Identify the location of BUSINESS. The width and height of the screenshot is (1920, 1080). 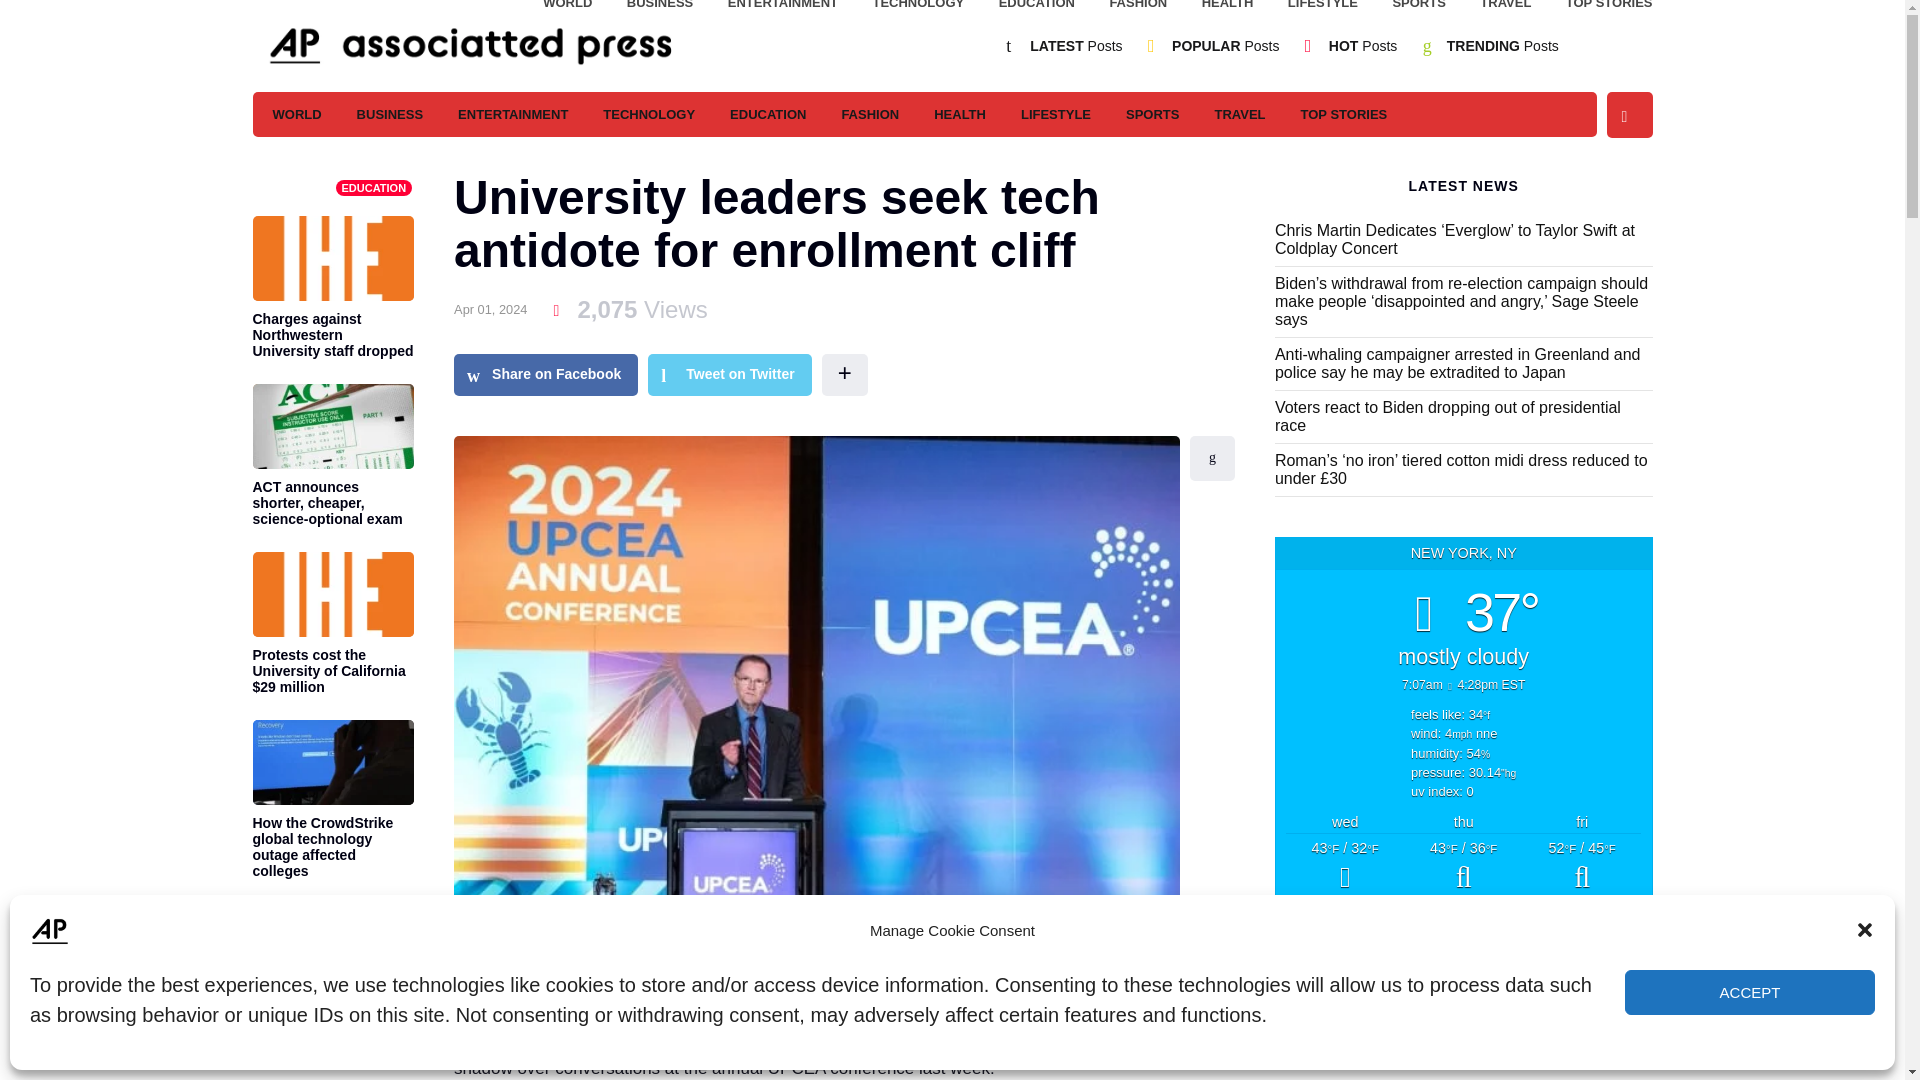
(390, 114).